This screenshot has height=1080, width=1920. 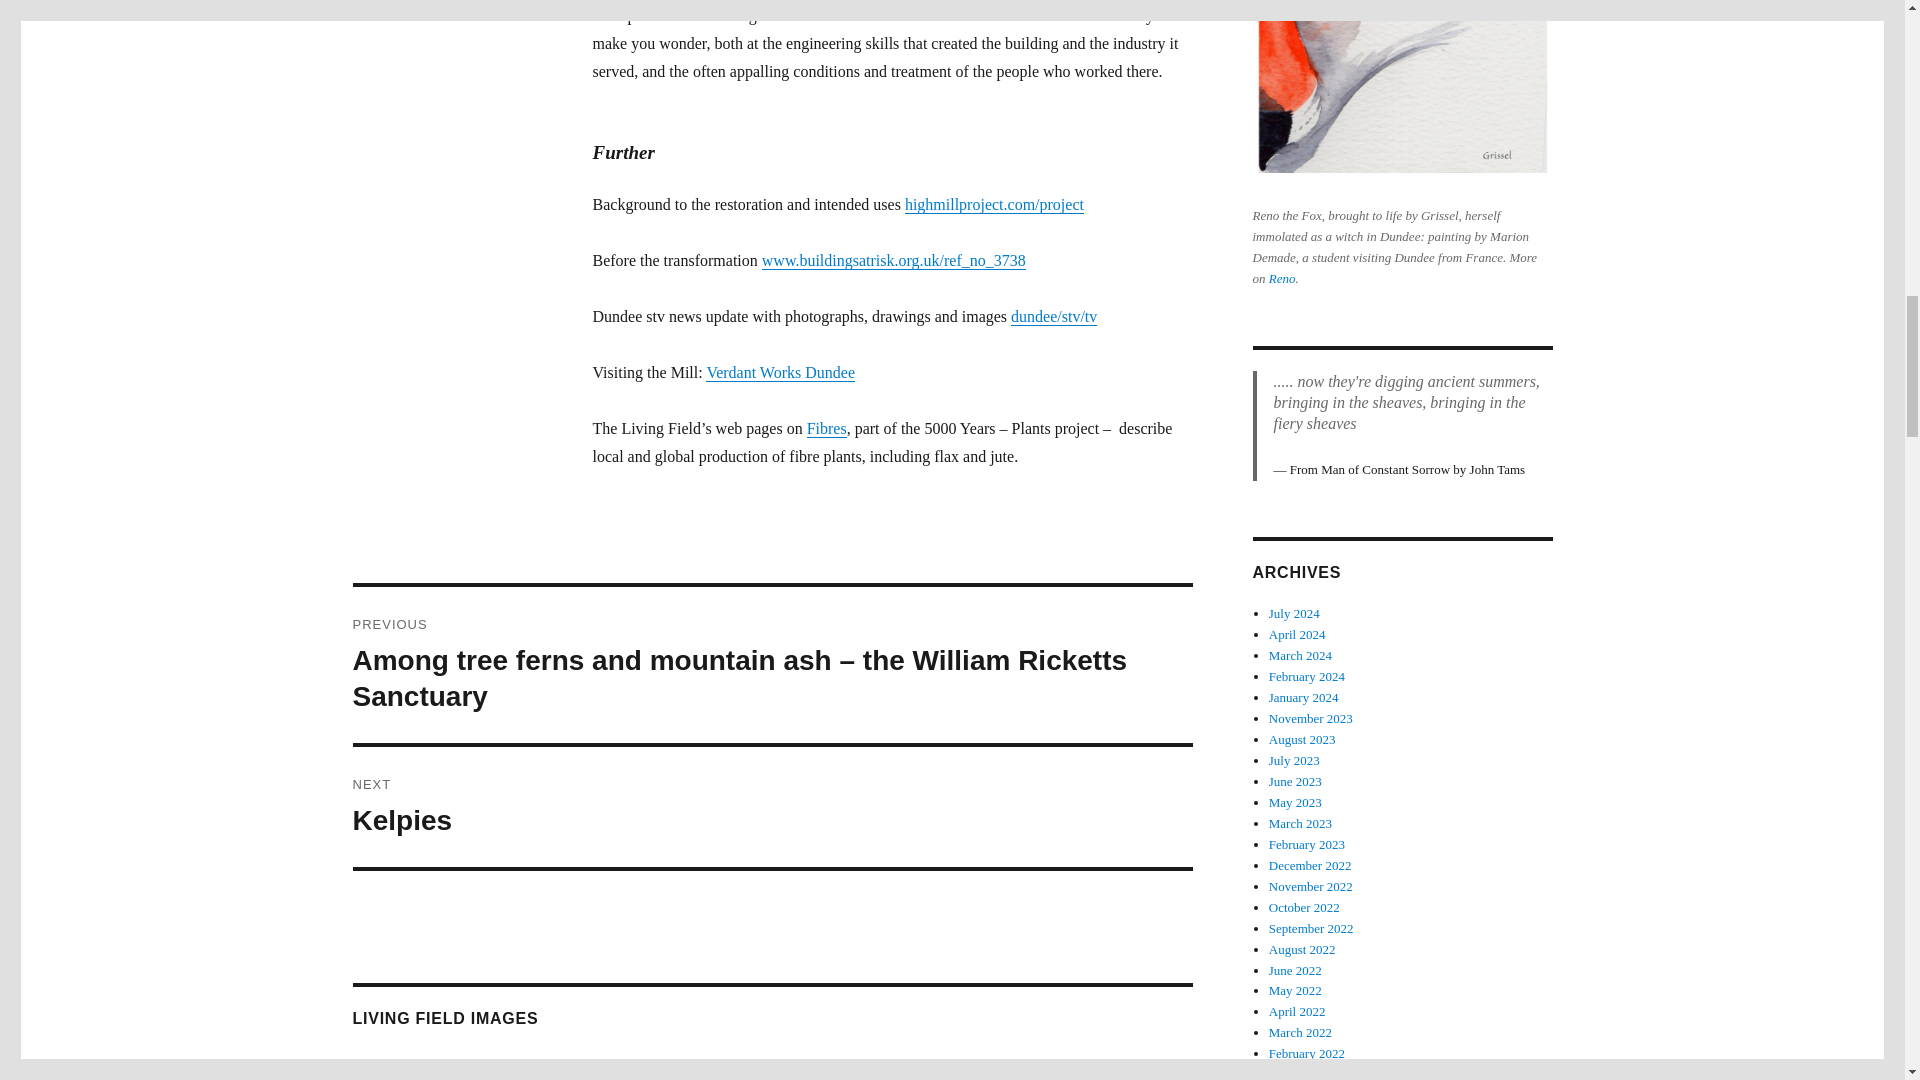 What do you see at coordinates (626, 1064) in the screenshot?
I see `LIVING FIELD IMAGES` at bounding box center [626, 1064].